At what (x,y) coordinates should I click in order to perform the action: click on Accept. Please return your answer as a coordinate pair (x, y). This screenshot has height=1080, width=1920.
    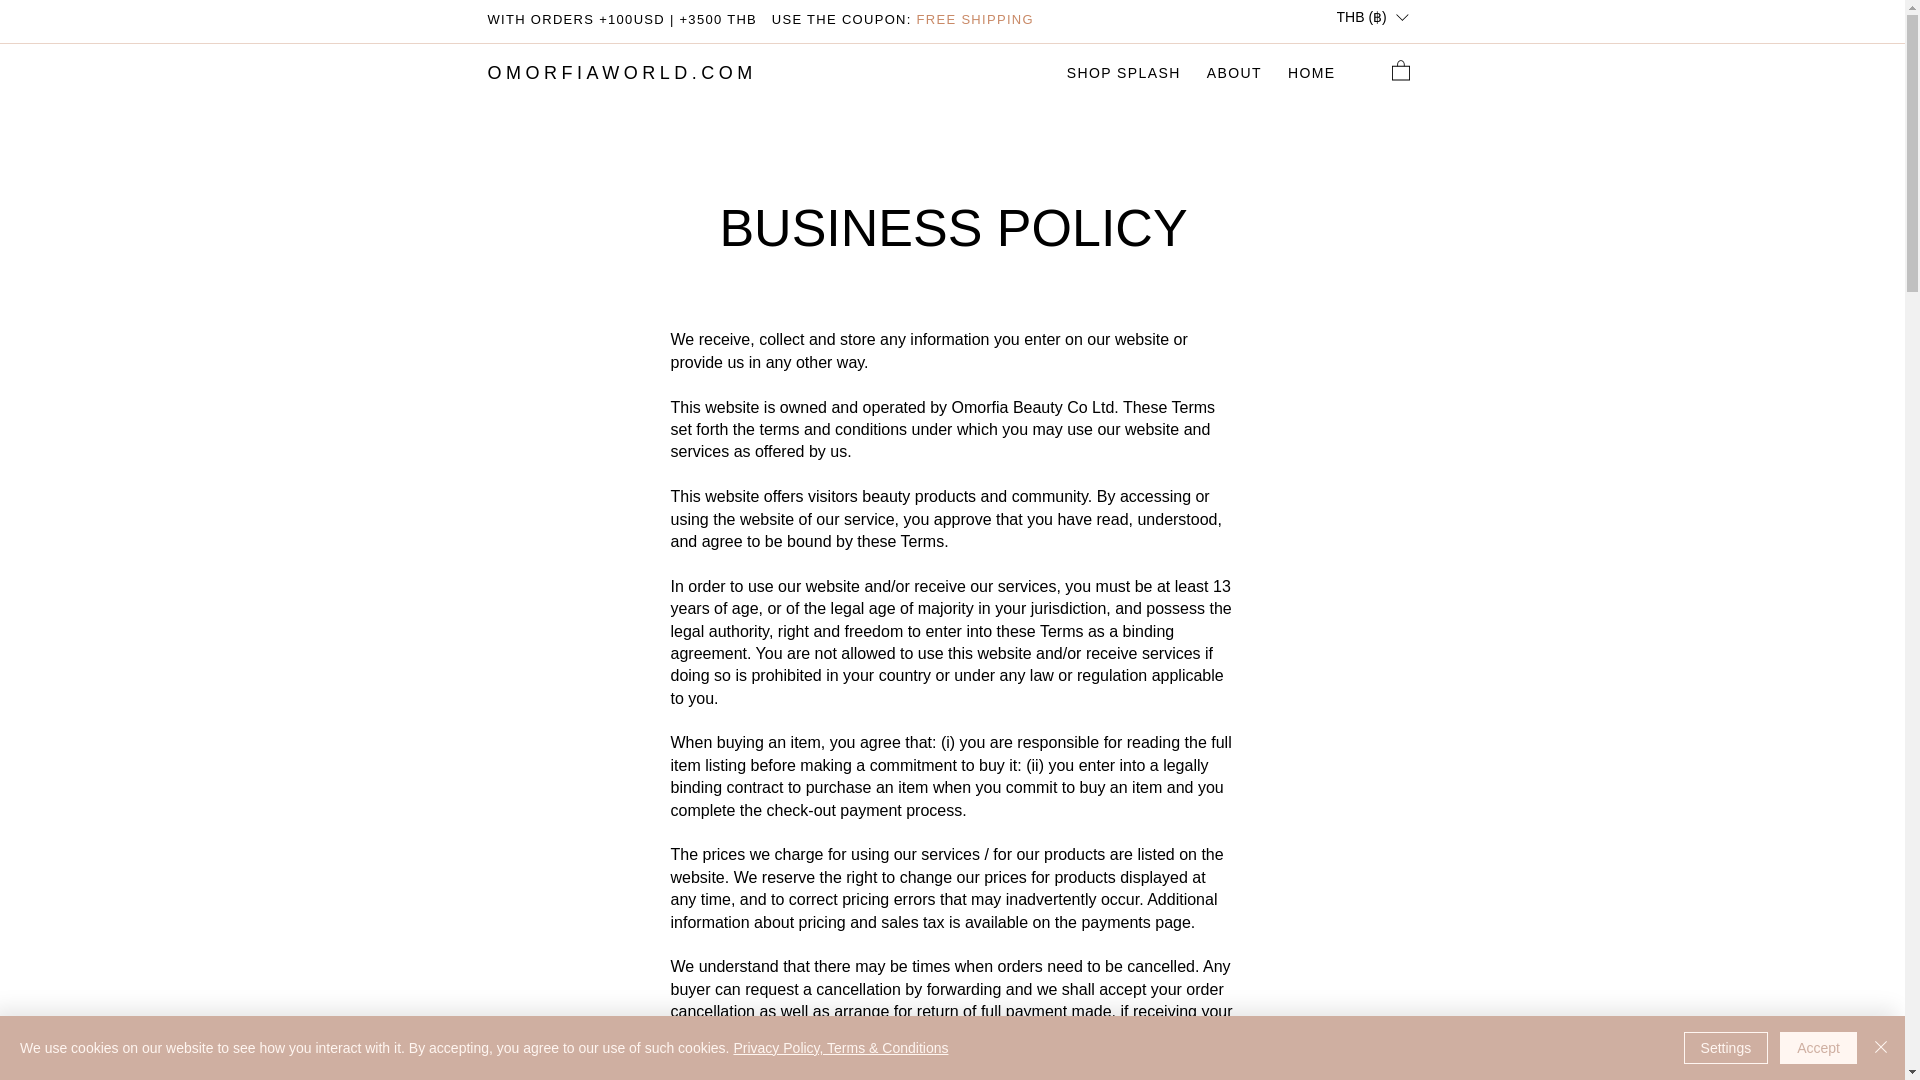
    Looking at the image, I should click on (1818, 1048).